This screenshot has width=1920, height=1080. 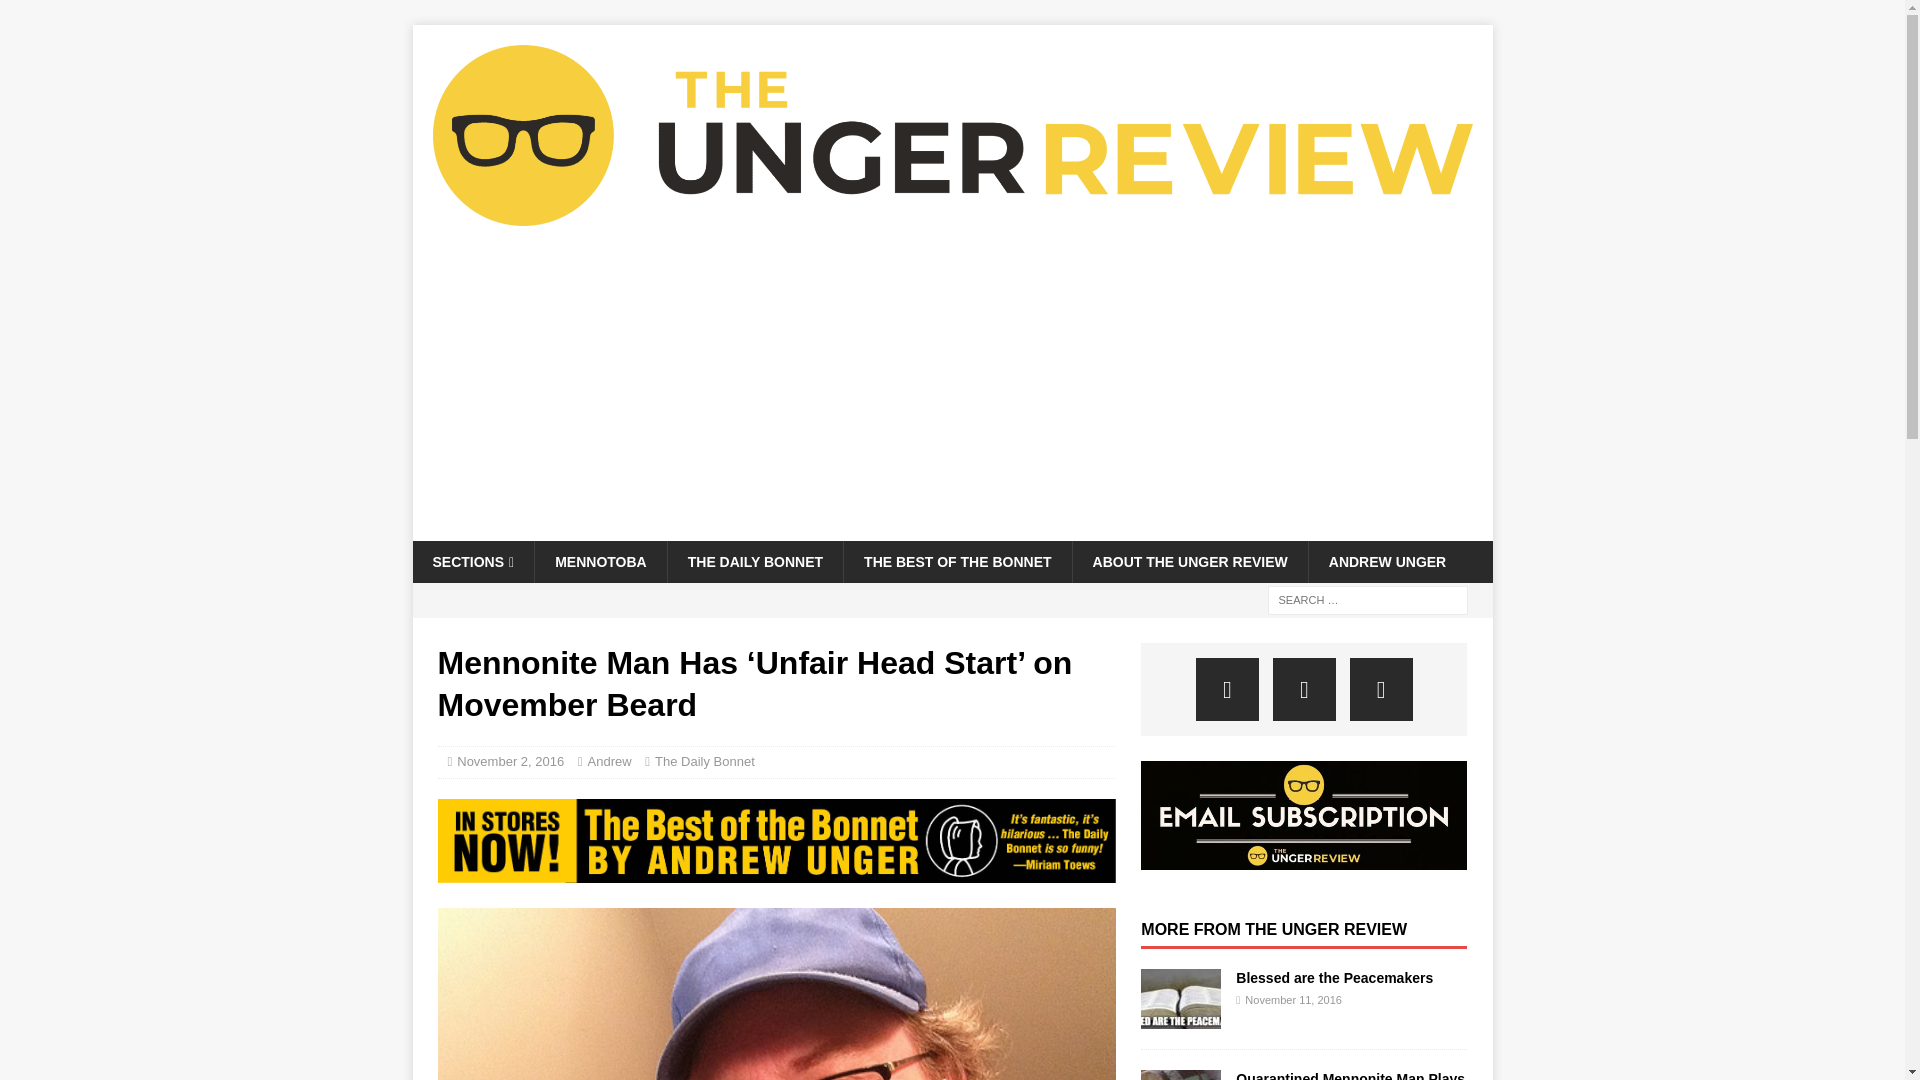 What do you see at coordinates (472, 562) in the screenshot?
I see `SECTIONS` at bounding box center [472, 562].